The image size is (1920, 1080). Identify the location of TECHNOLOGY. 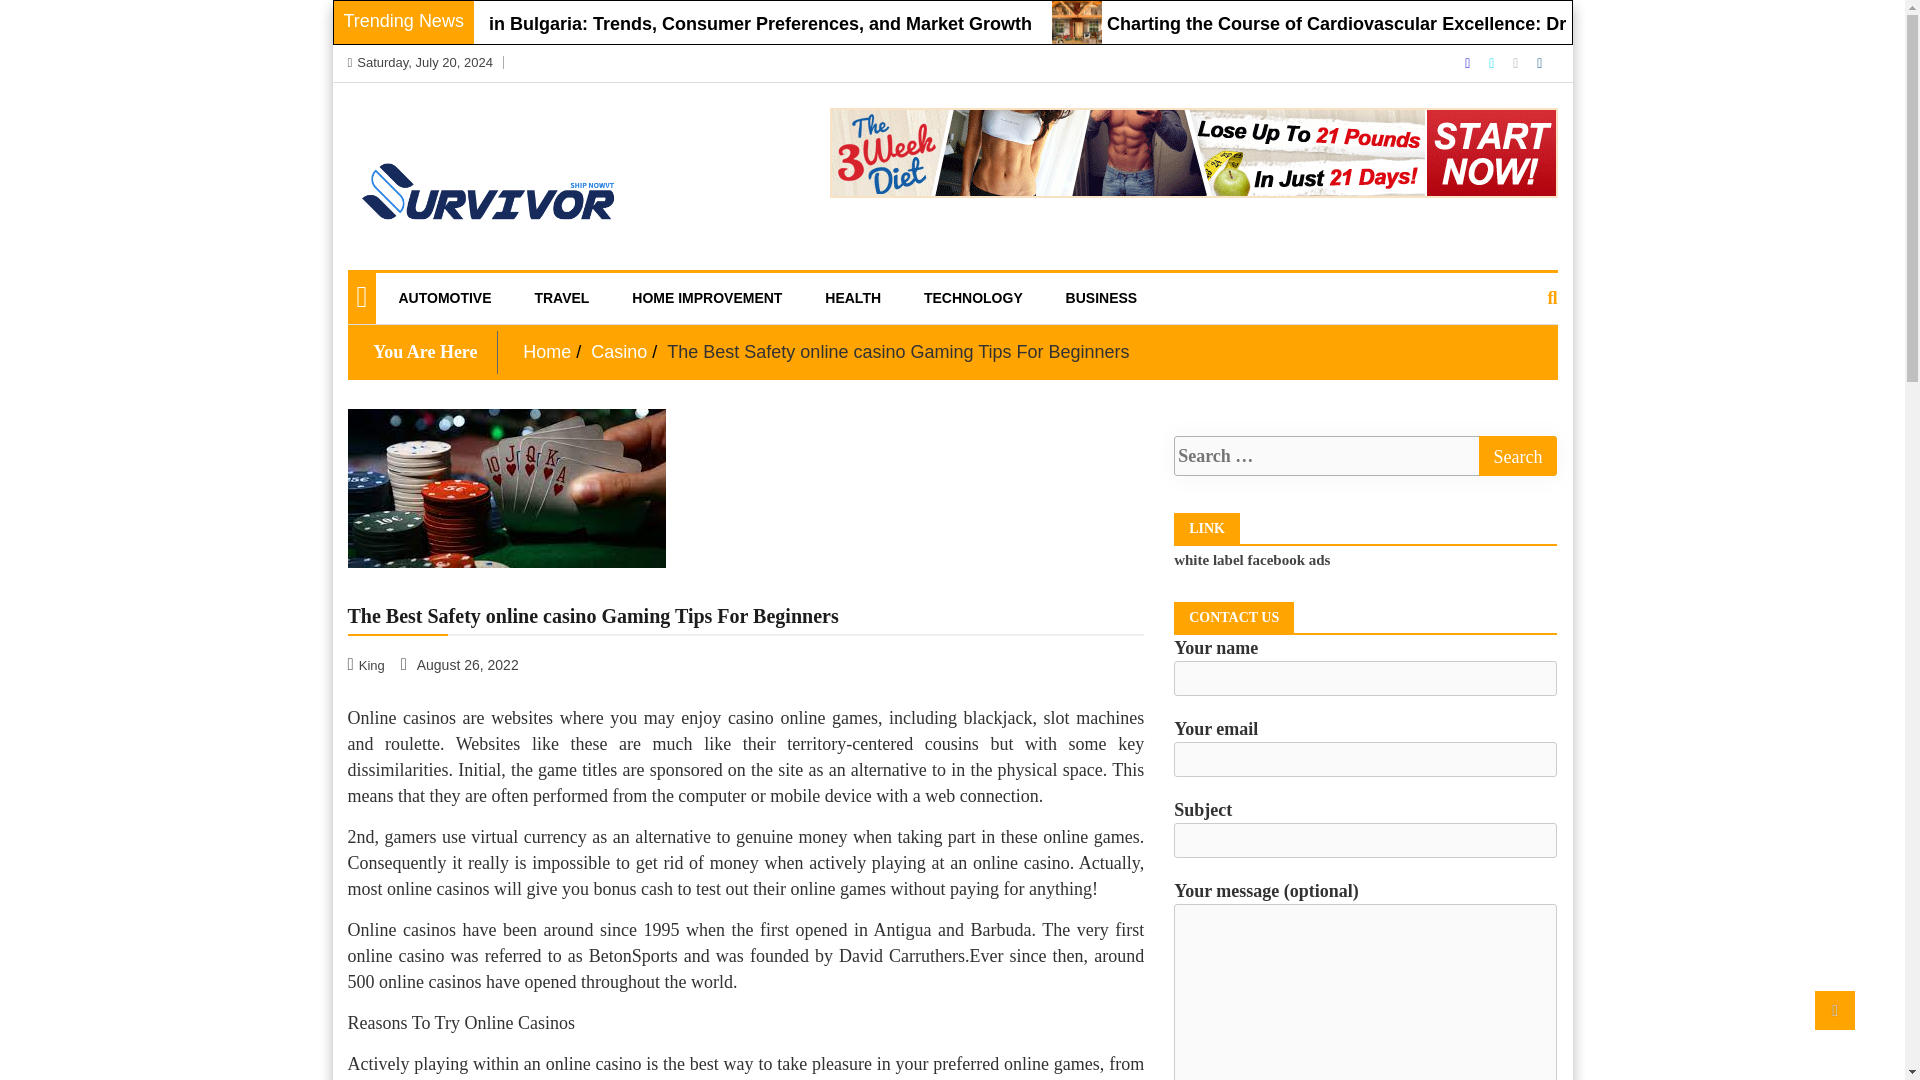
(973, 298).